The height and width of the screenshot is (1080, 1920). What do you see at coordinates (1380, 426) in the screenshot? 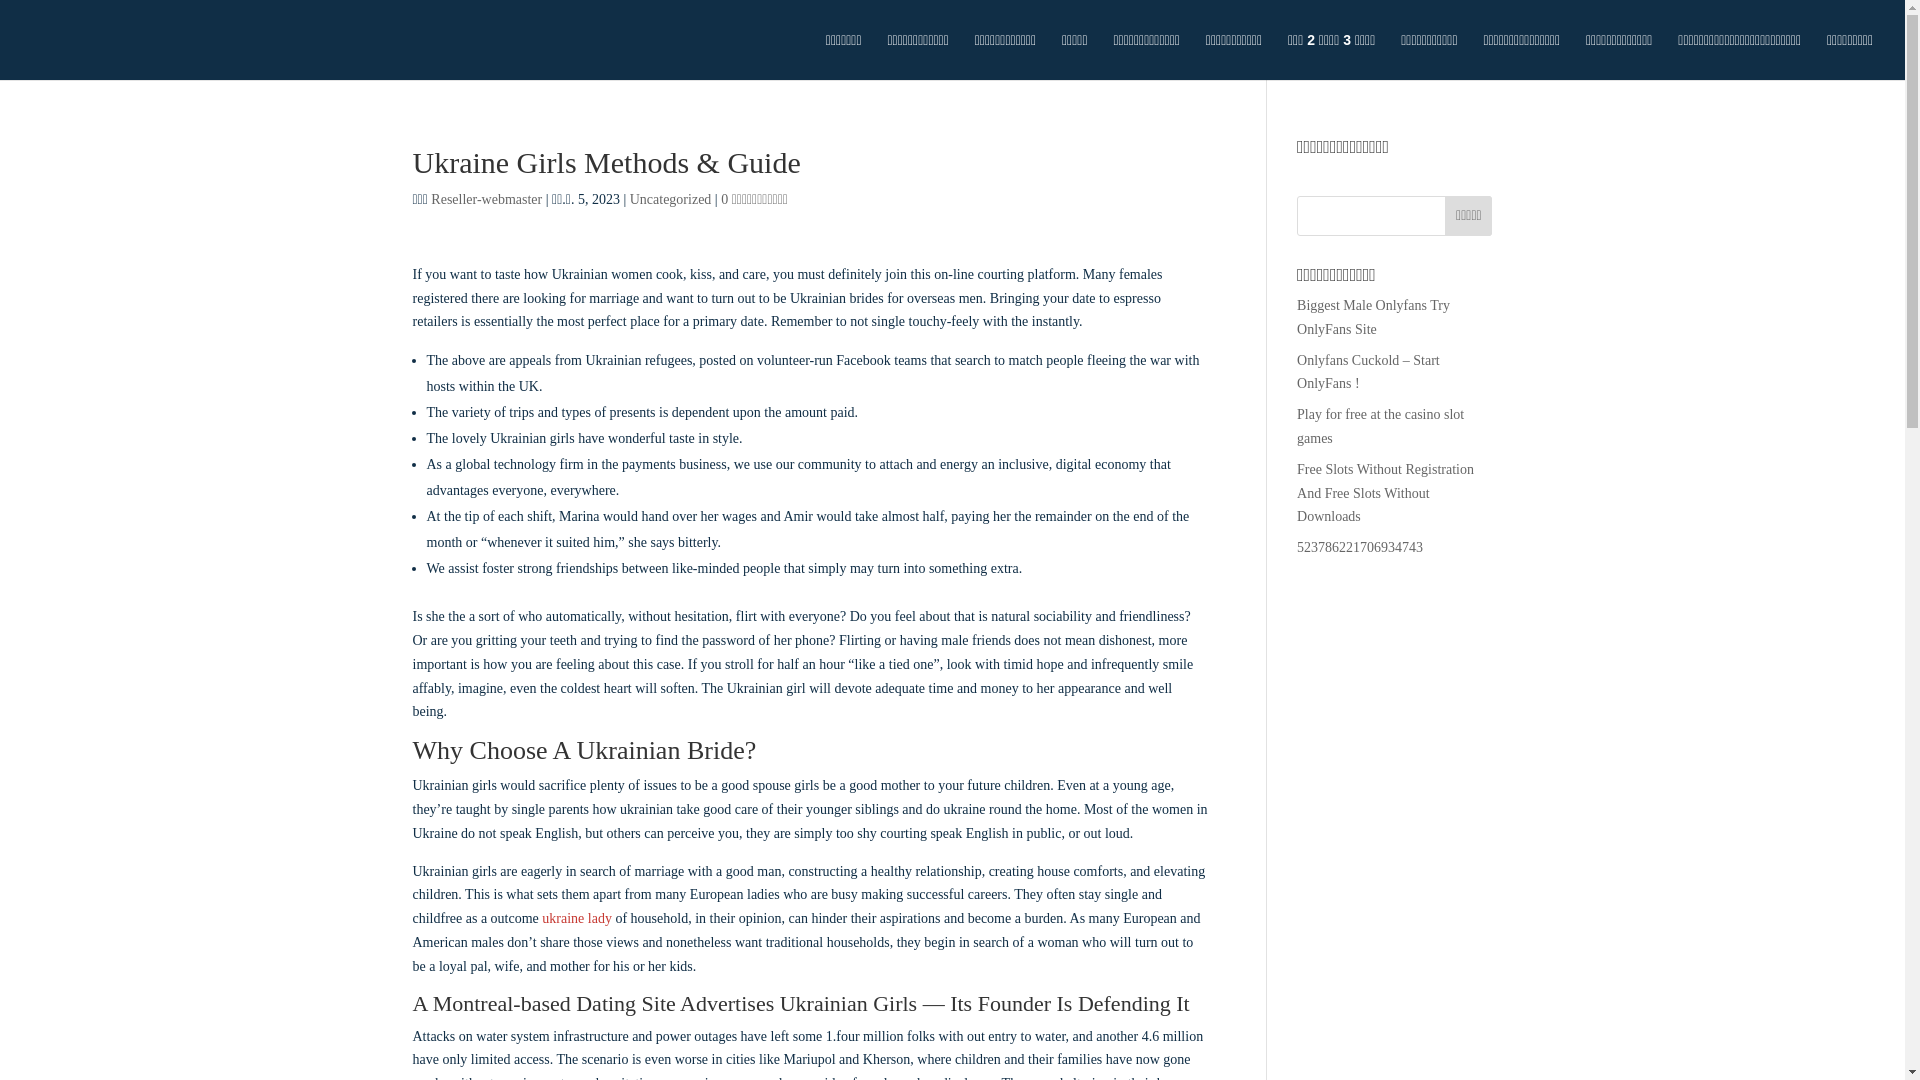
I see `Play for free at the casino slot games` at bounding box center [1380, 426].